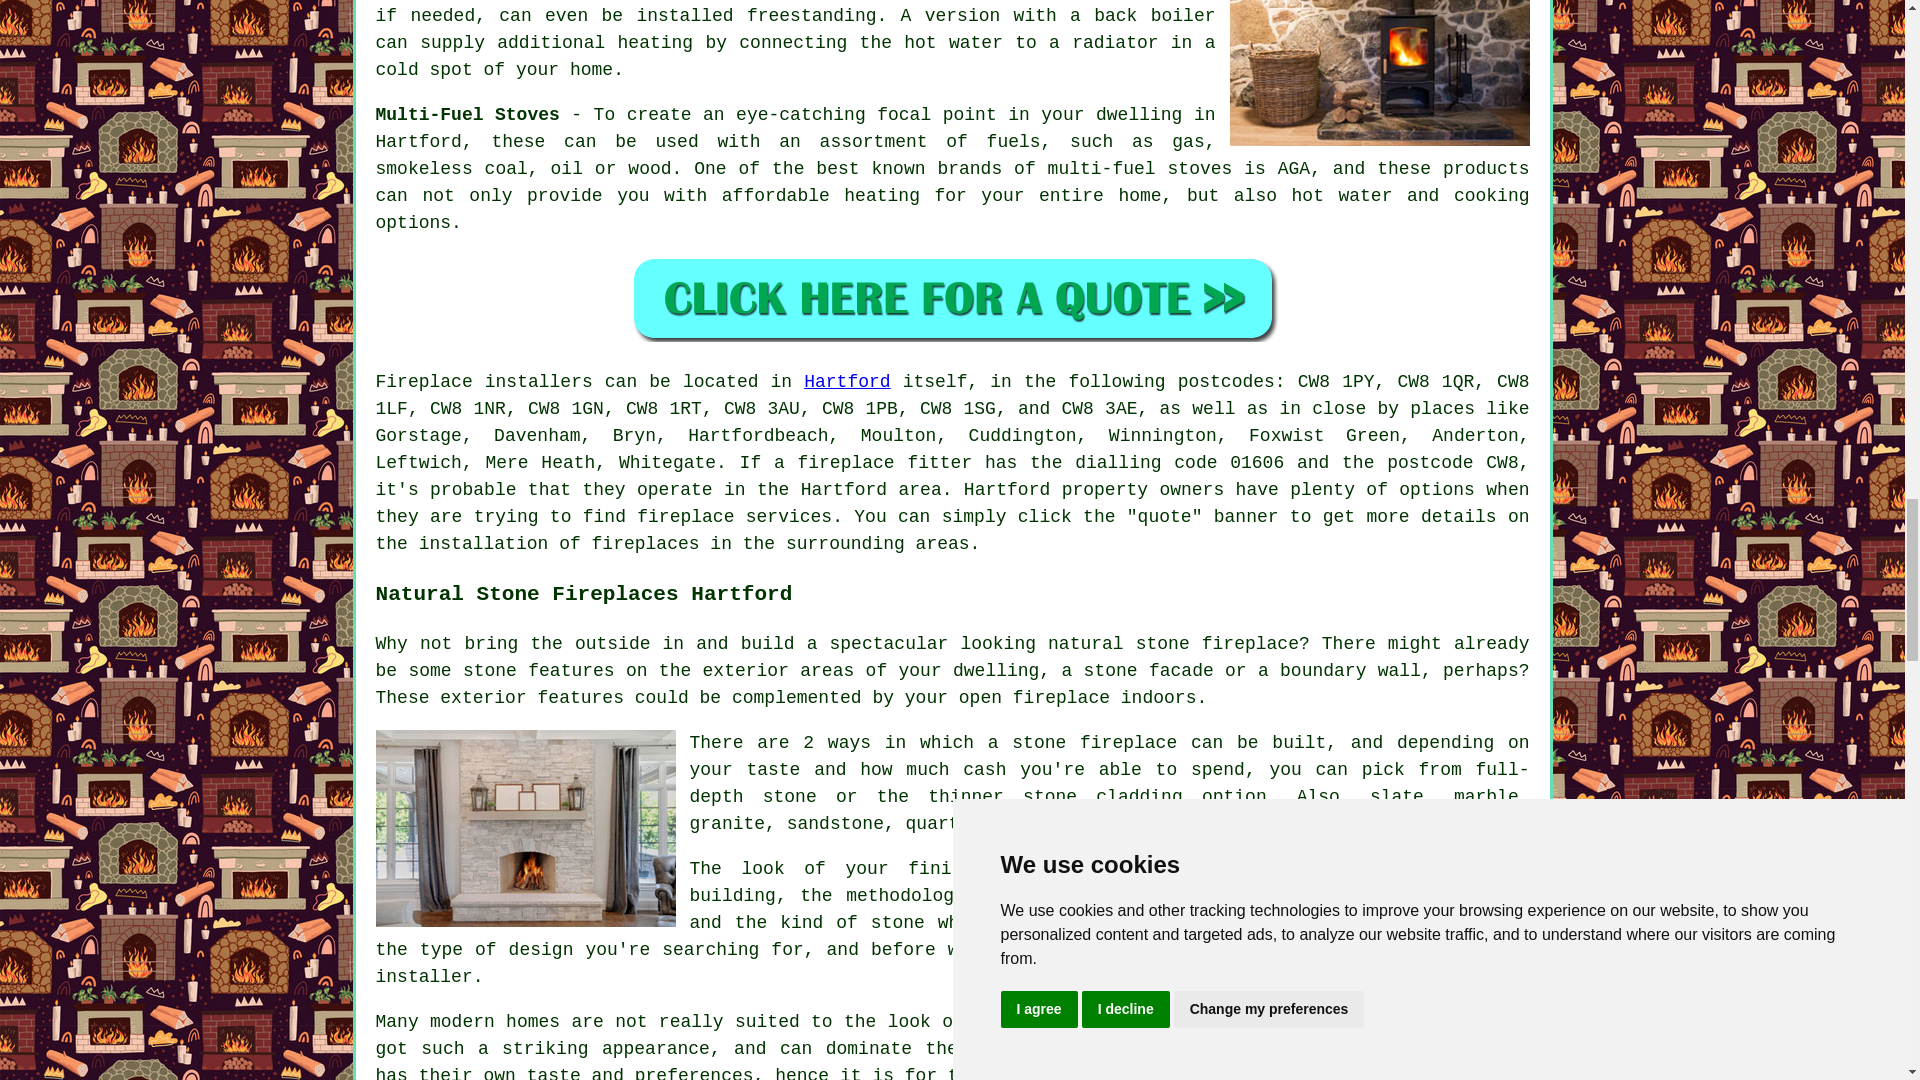 This screenshot has width=1920, height=1080. Describe the element at coordinates (845, 462) in the screenshot. I see `fireplace` at that location.